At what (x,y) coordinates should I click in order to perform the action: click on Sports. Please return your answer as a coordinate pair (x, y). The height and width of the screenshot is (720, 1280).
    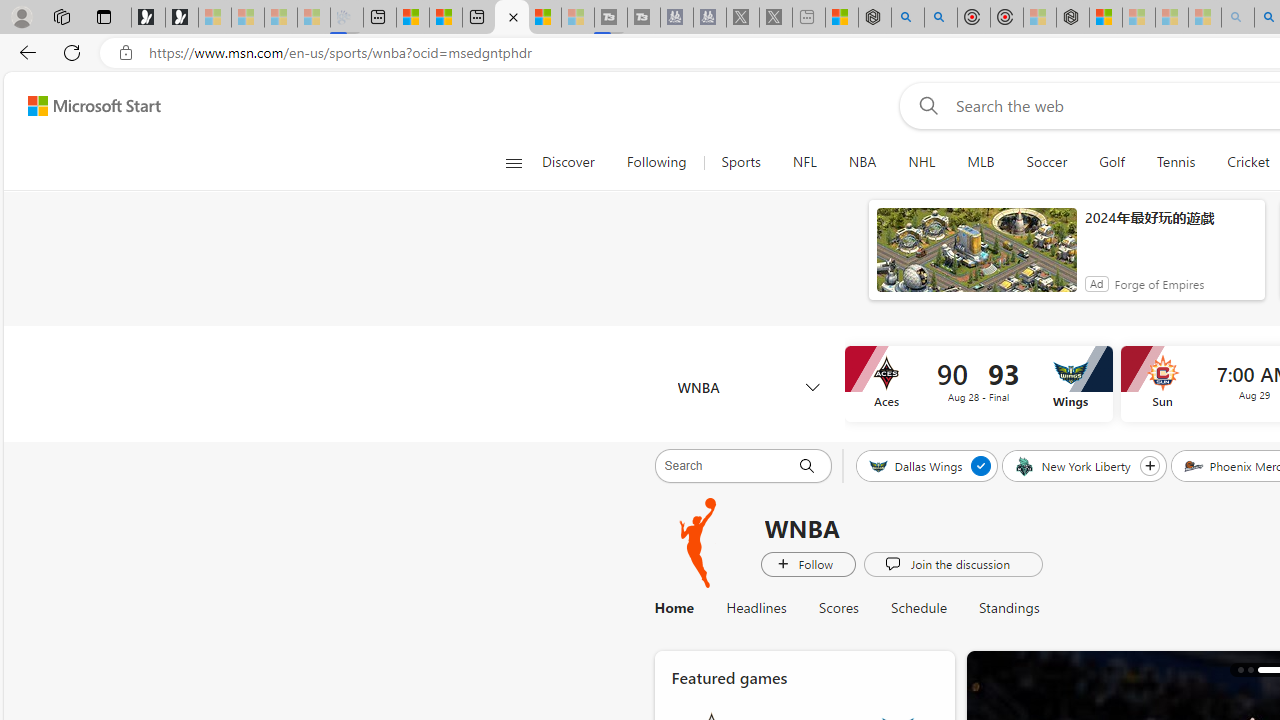
    Looking at the image, I should click on (740, 162).